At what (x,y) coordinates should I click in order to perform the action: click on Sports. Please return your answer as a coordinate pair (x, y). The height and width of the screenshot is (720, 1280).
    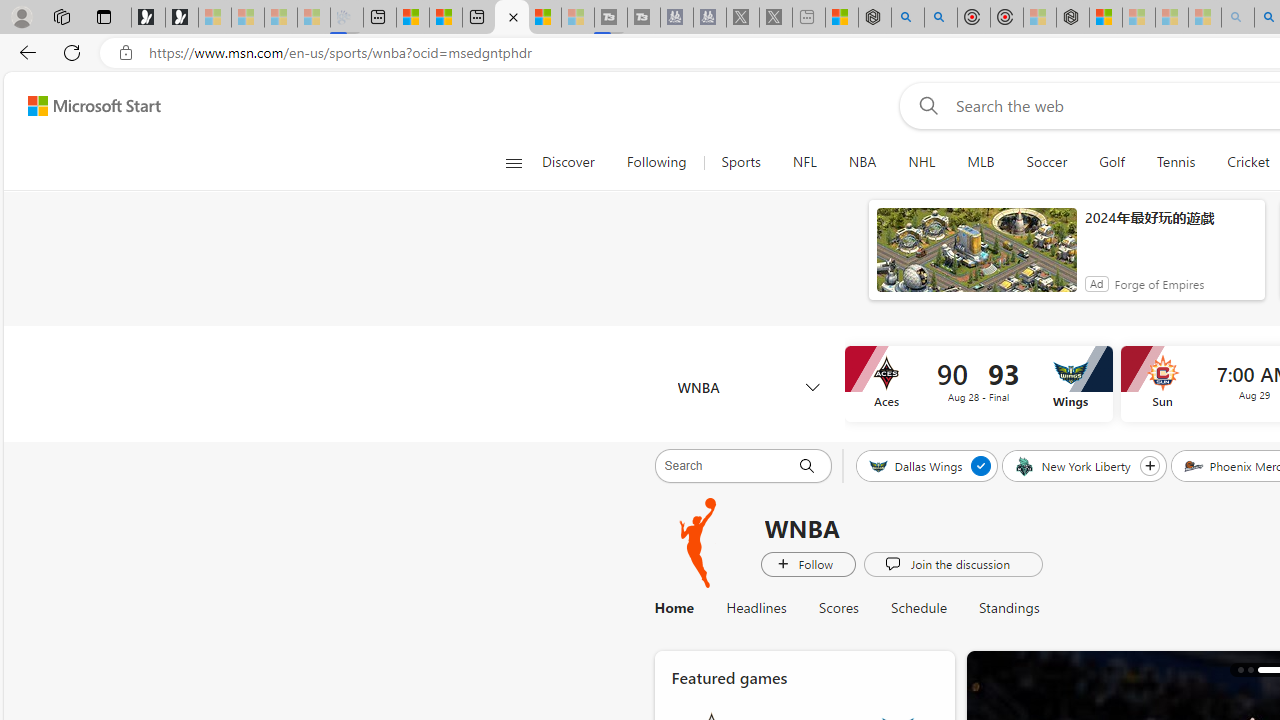
    Looking at the image, I should click on (740, 162).